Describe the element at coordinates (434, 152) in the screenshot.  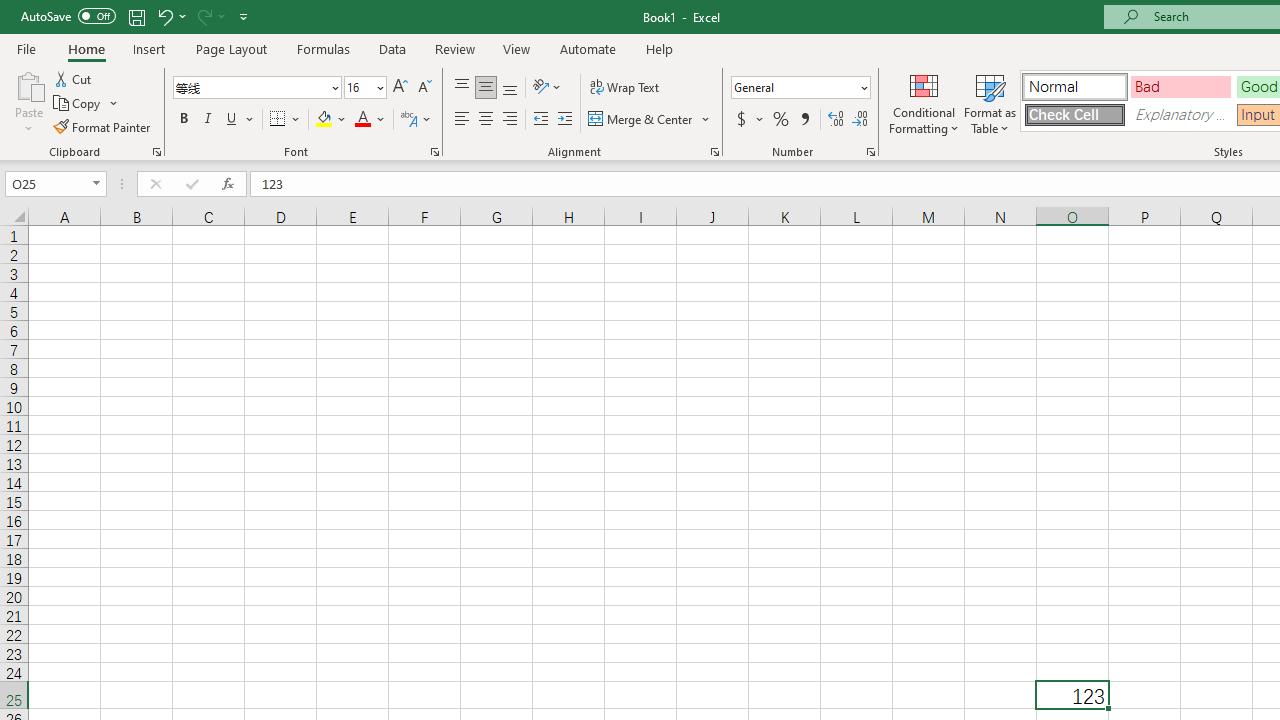
I see `Format Cell Font` at that location.